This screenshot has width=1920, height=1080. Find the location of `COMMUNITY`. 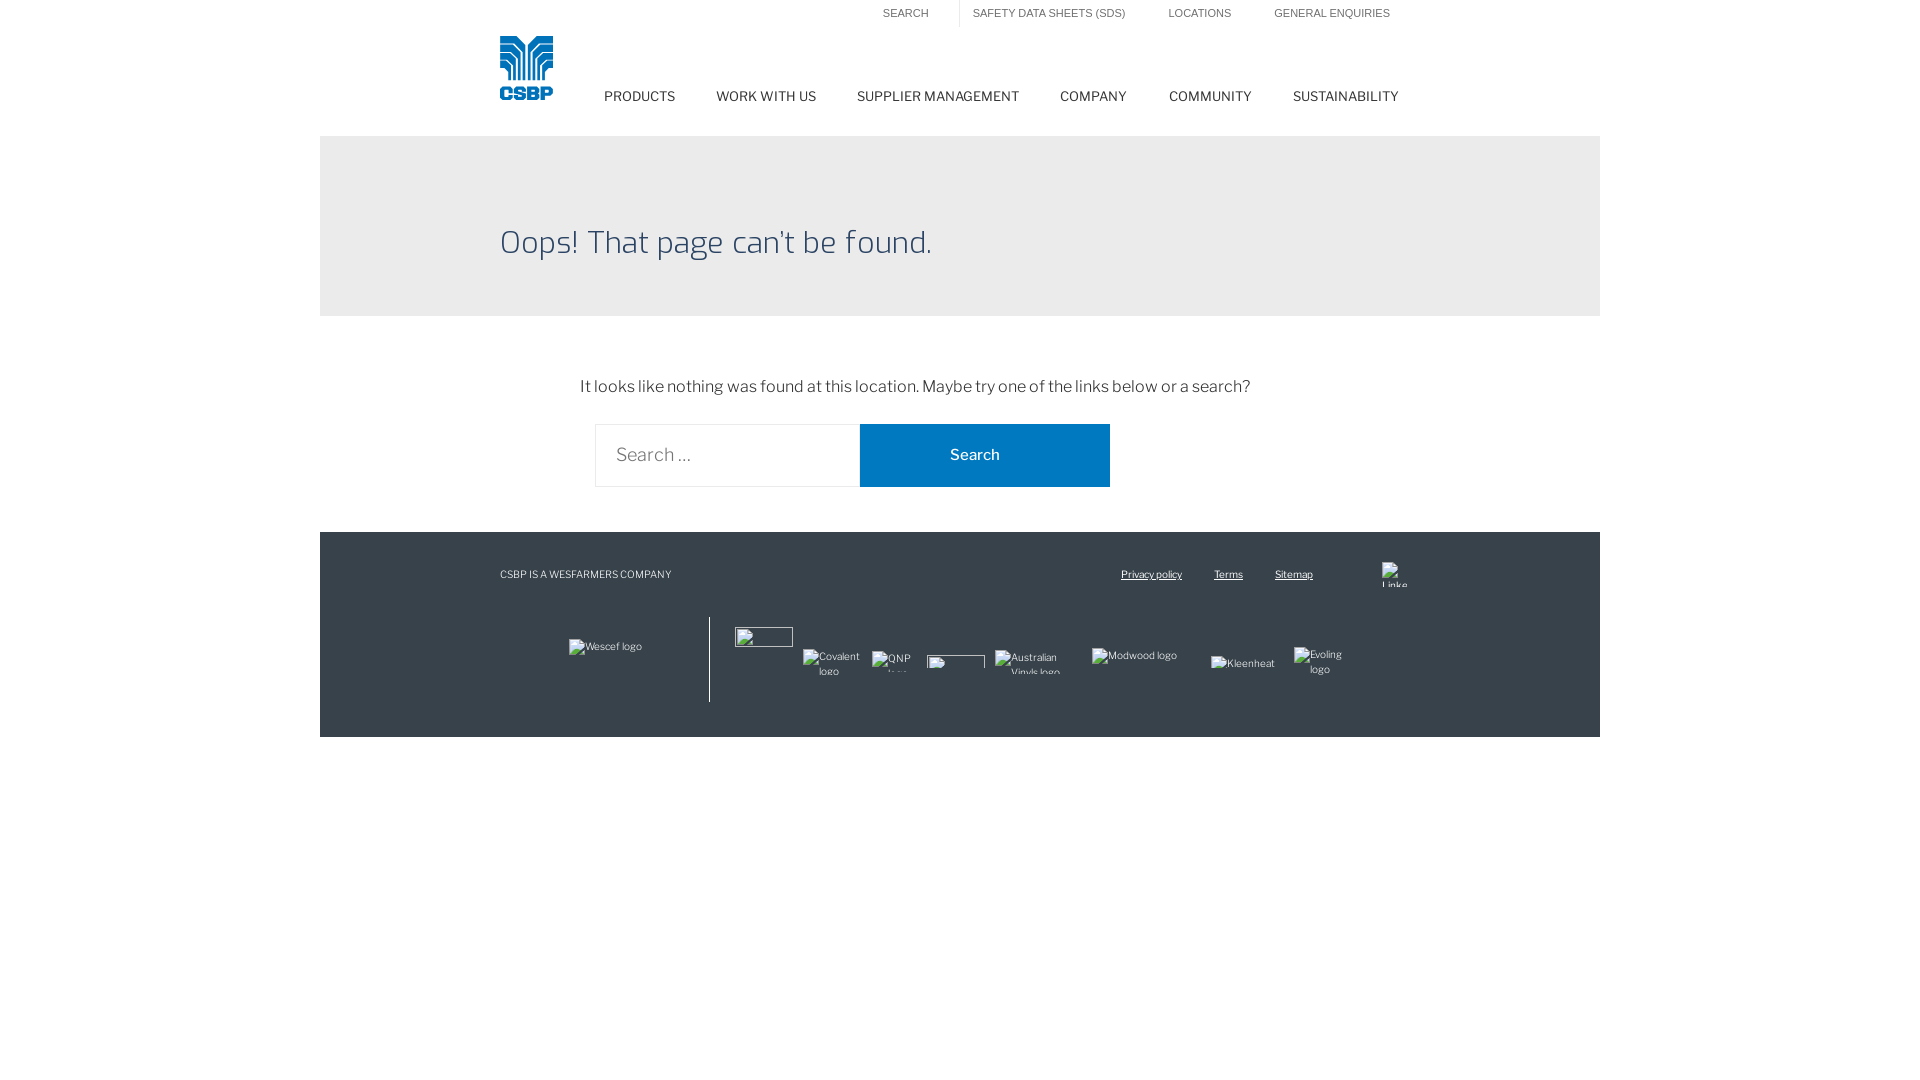

COMMUNITY is located at coordinates (1210, 101).